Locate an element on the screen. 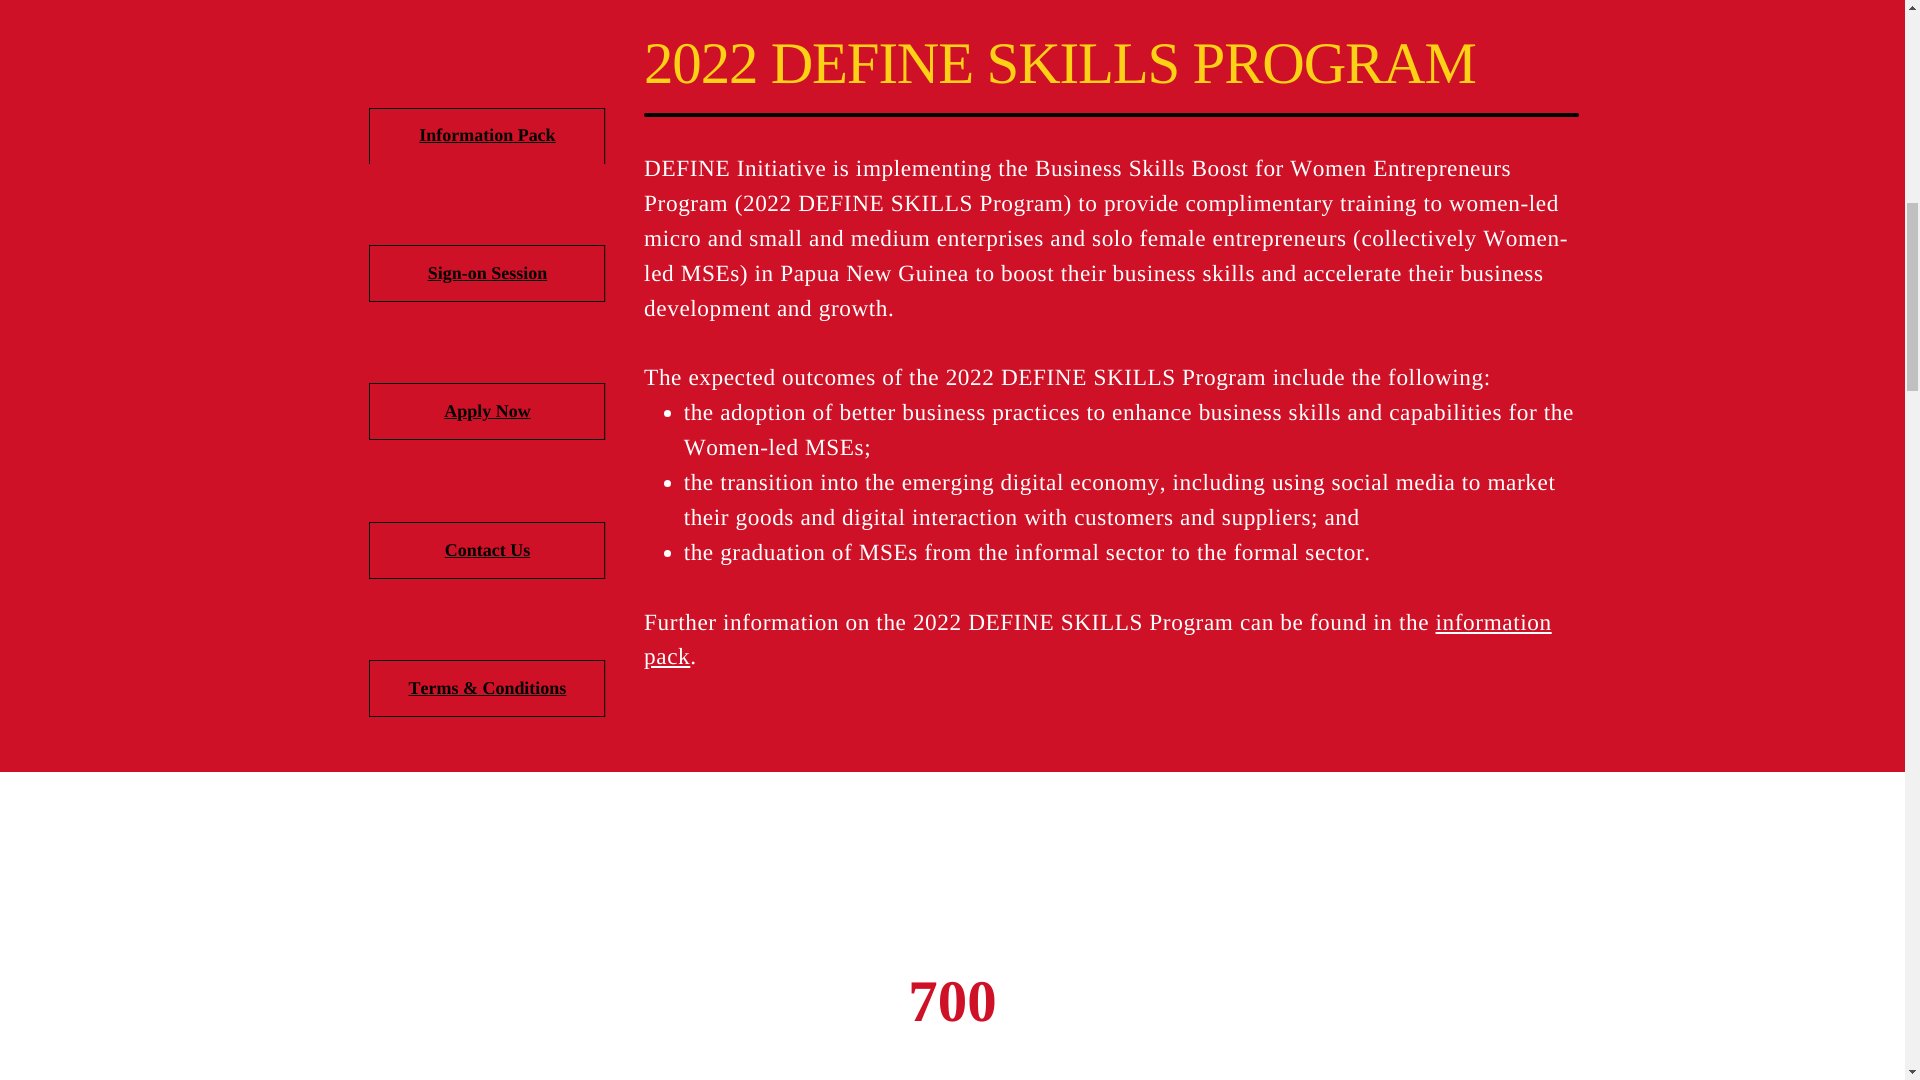  Information Pack is located at coordinates (486, 134).